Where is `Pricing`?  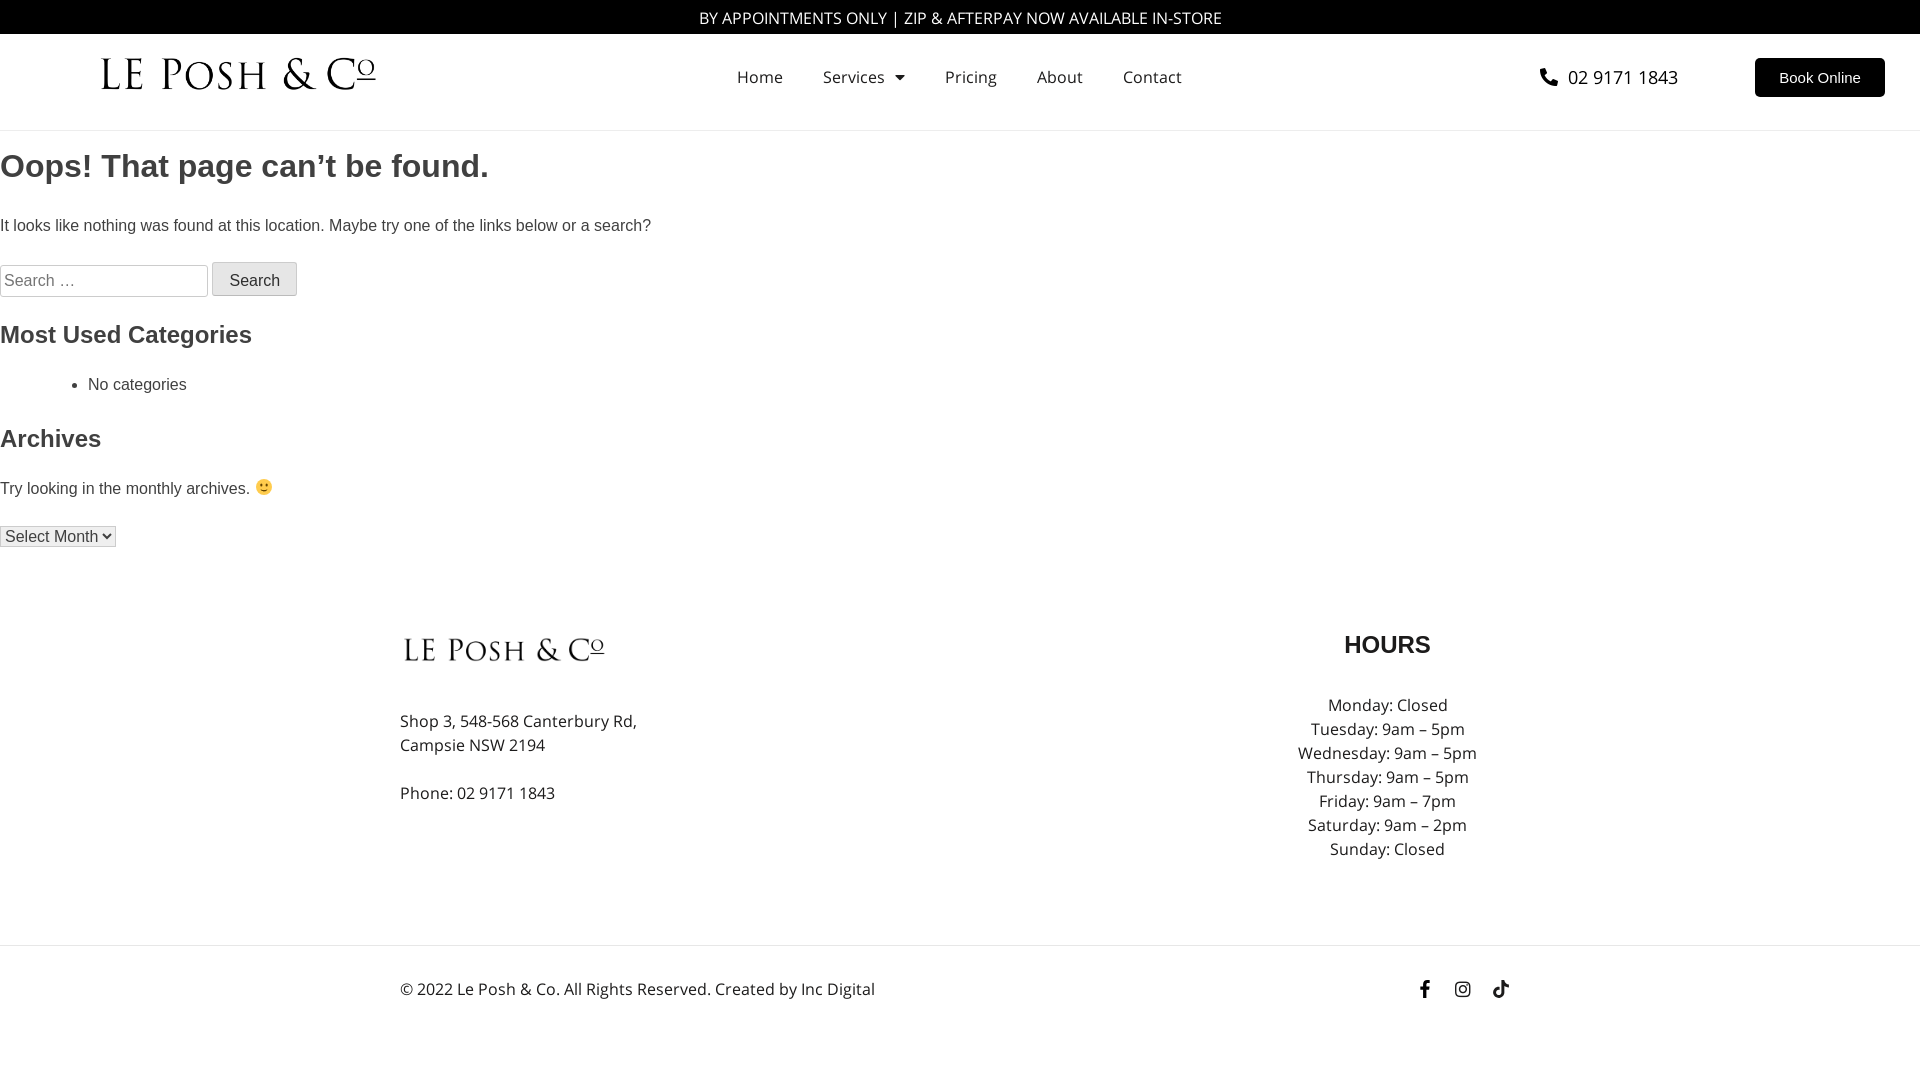 Pricing is located at coordinates (971, 77).